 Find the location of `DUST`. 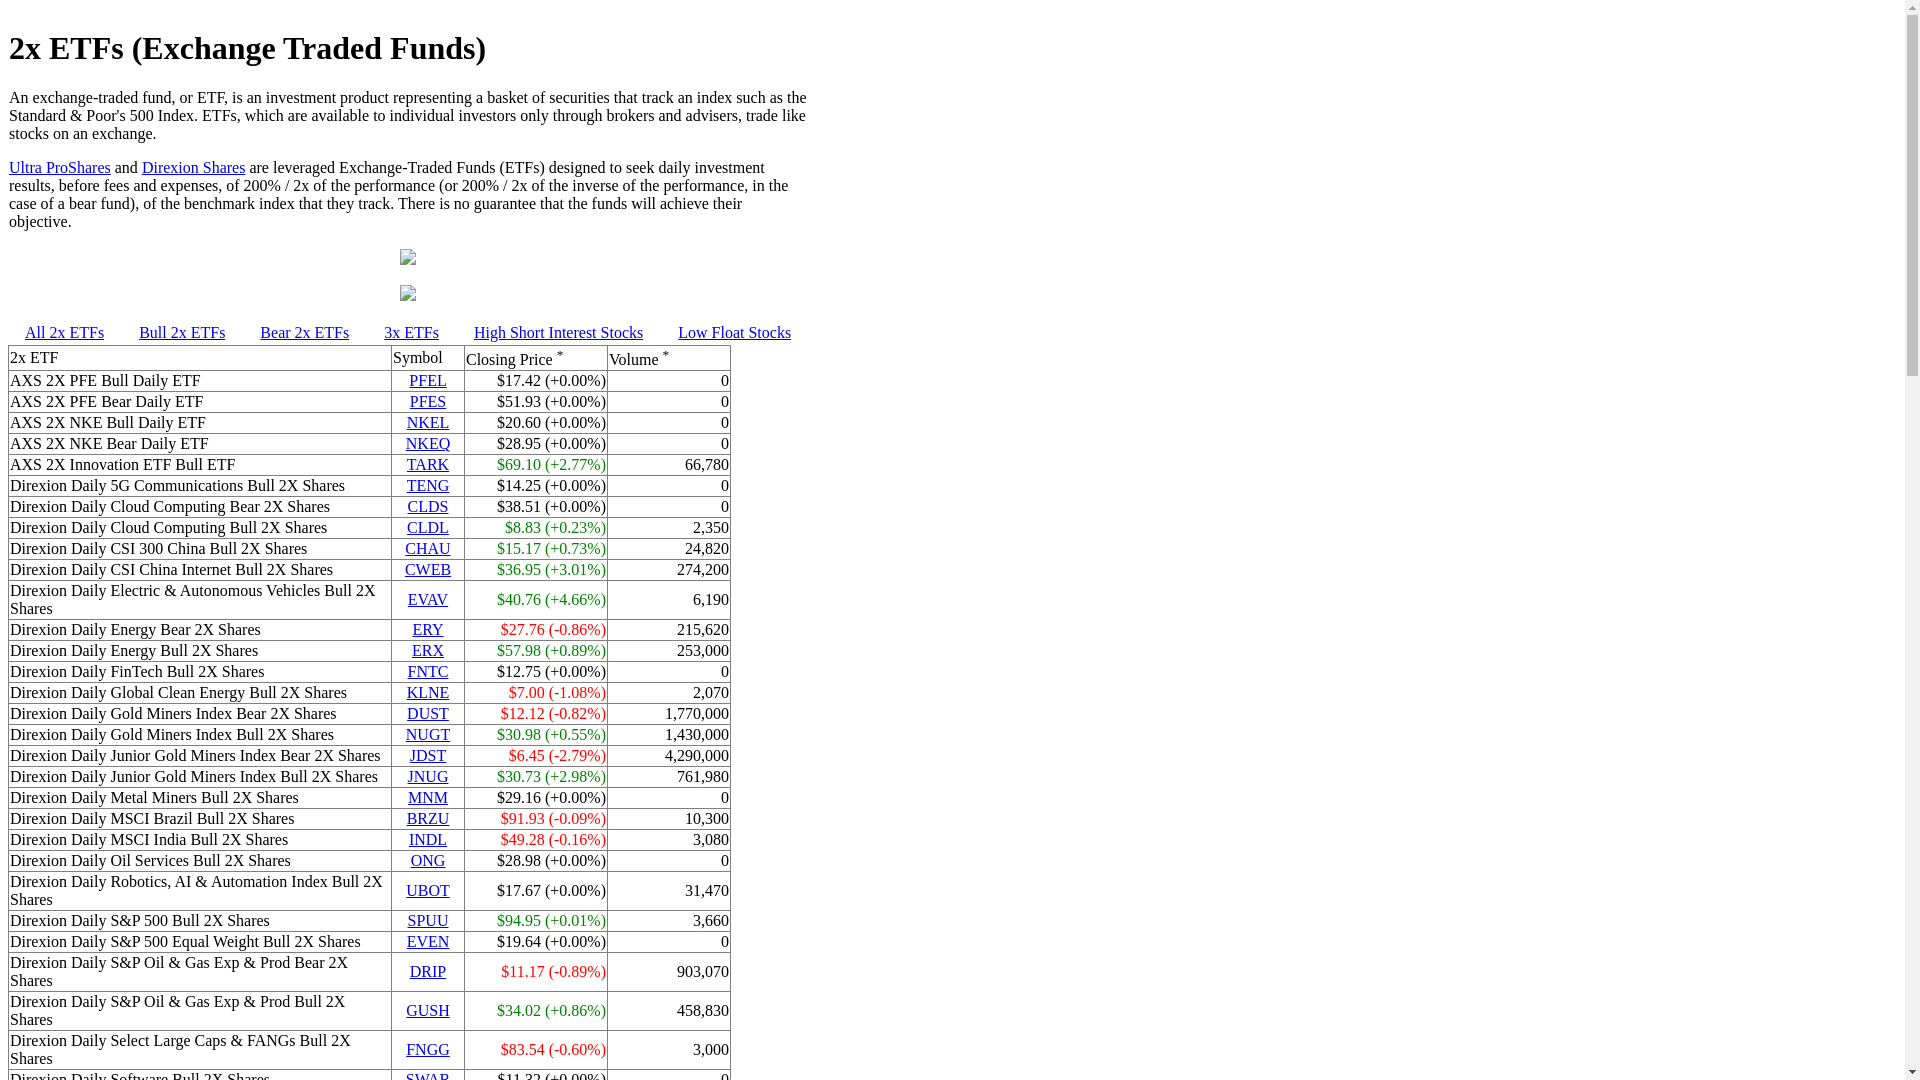

DUST is located at coordinates (428, 714).